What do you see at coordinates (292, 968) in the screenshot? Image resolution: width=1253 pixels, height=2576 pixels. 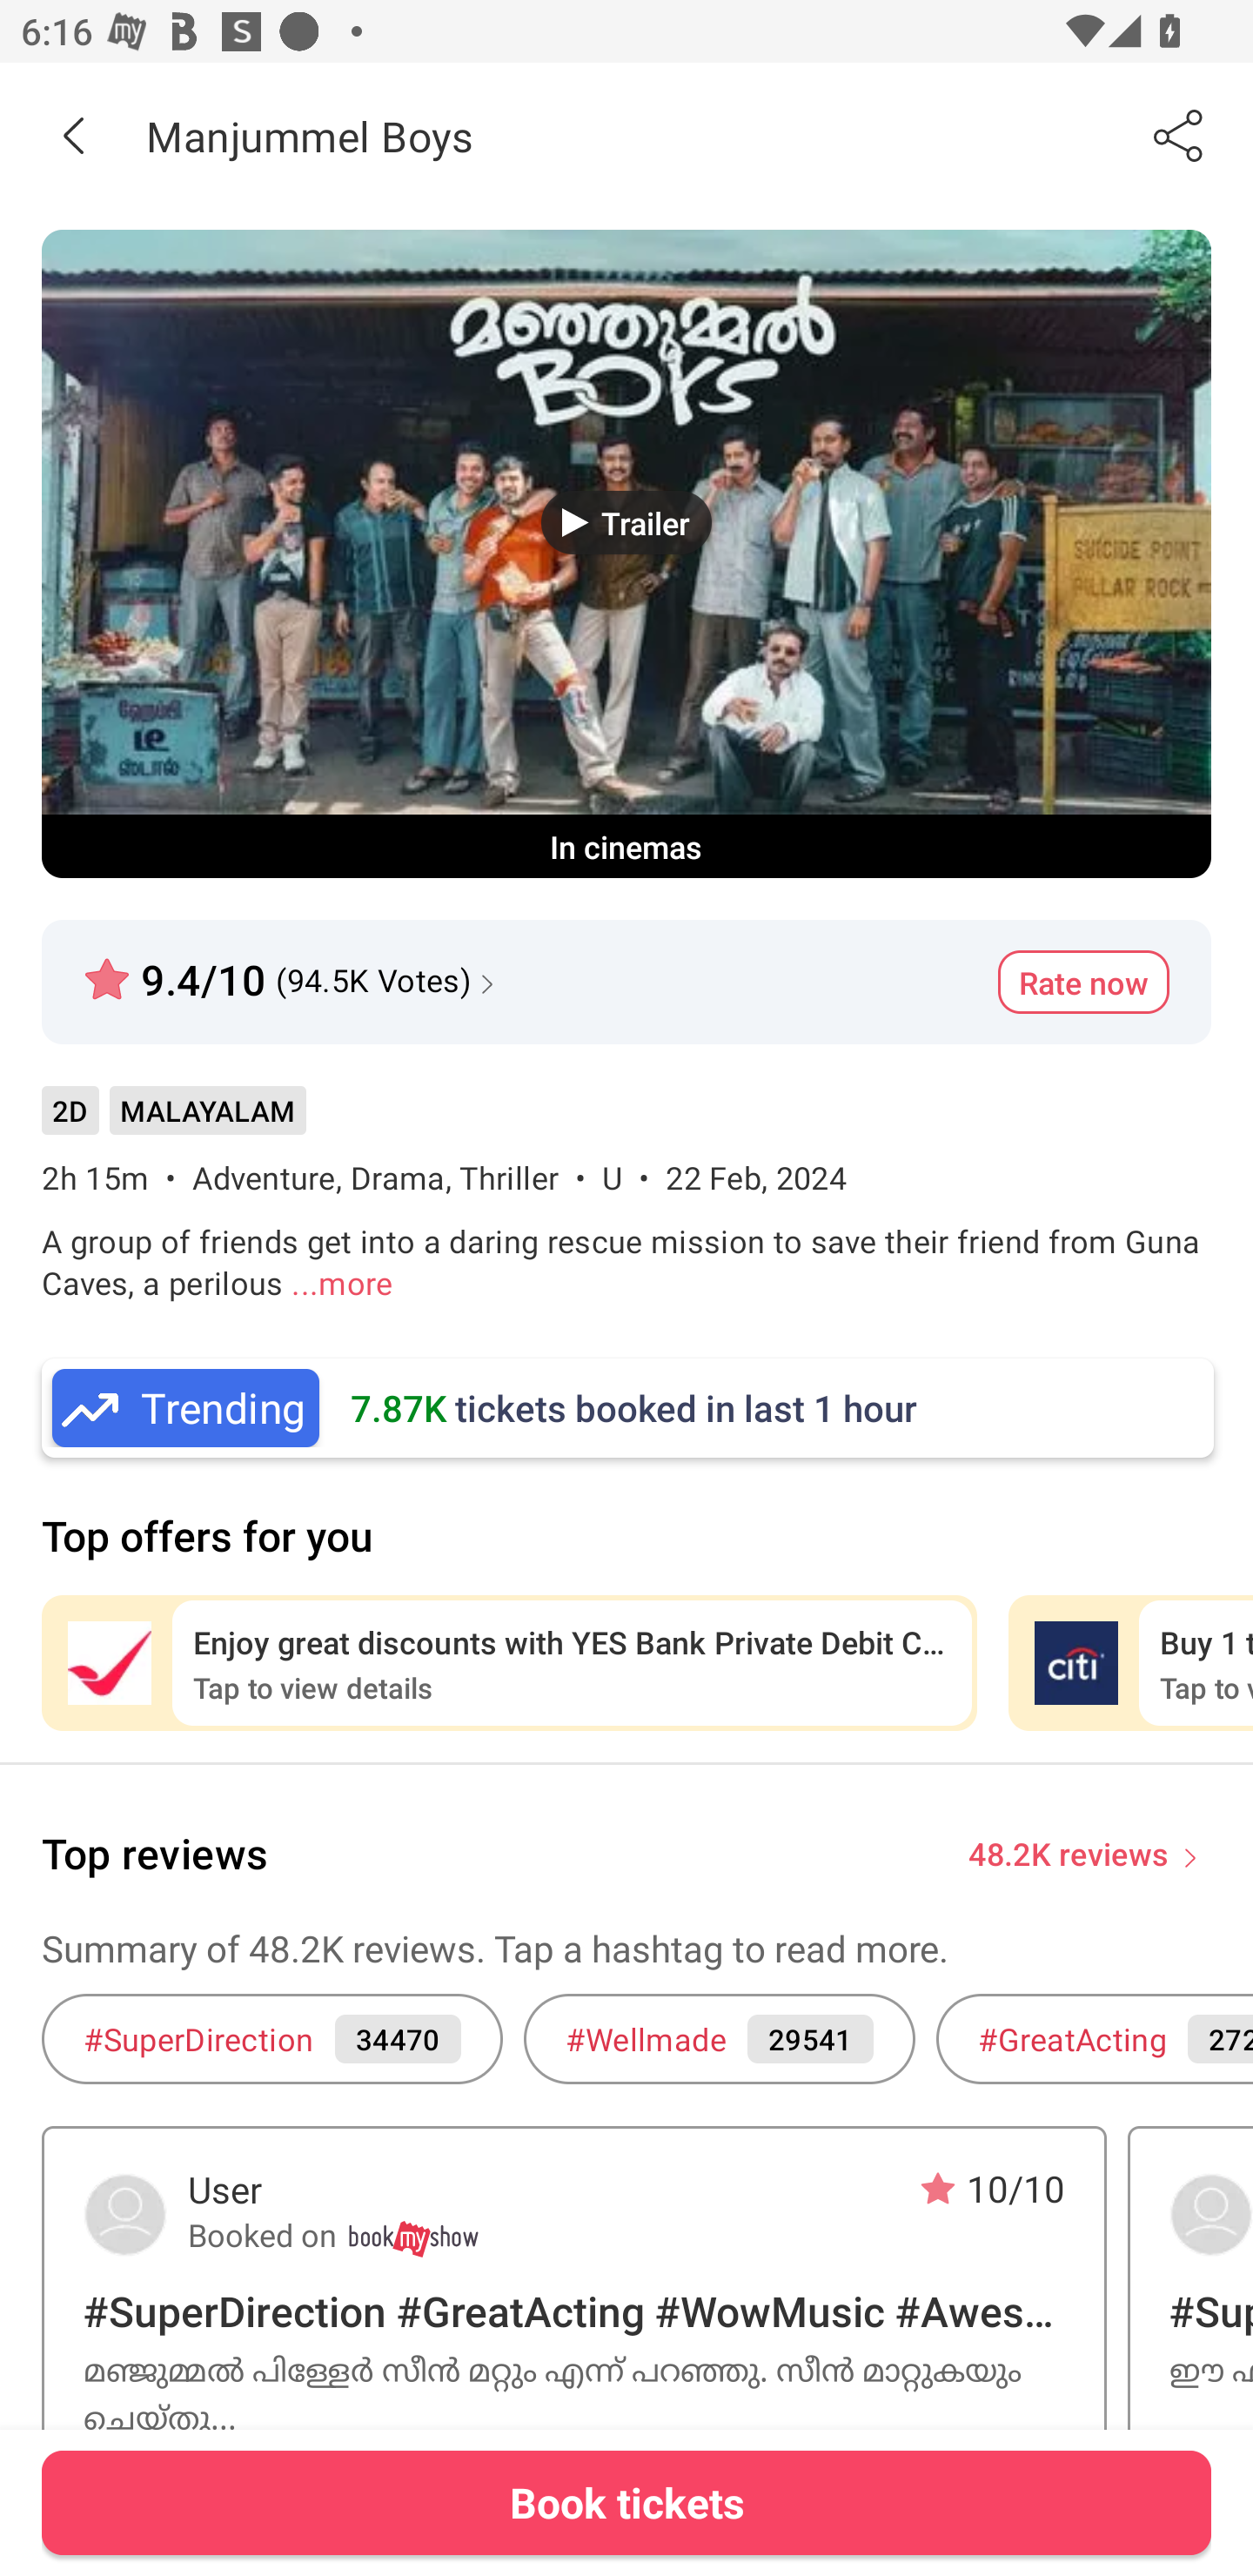 I see `9.4/10 (94.5K Votes)` at bounding box center [292, 968].